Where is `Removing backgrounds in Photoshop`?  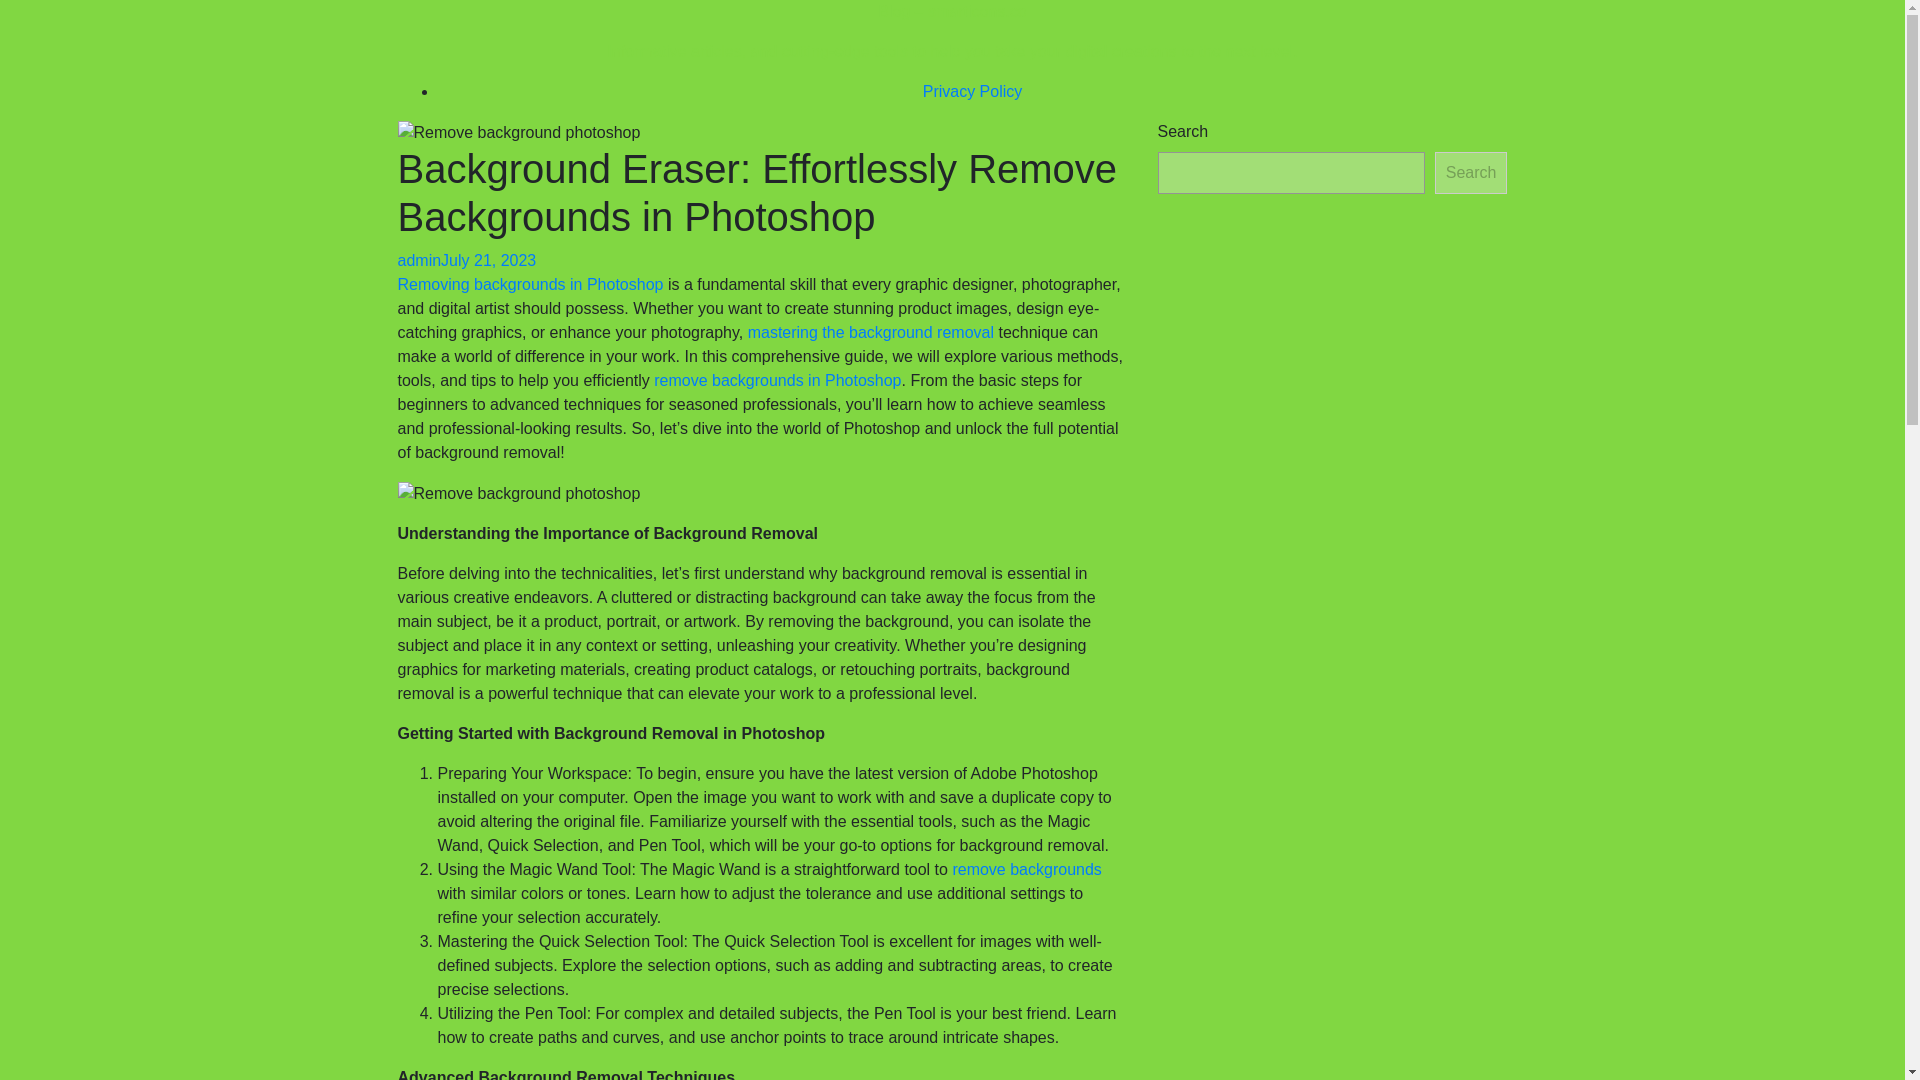
Removing backgrounds in Photoshop is located at coordinates (530, 284).